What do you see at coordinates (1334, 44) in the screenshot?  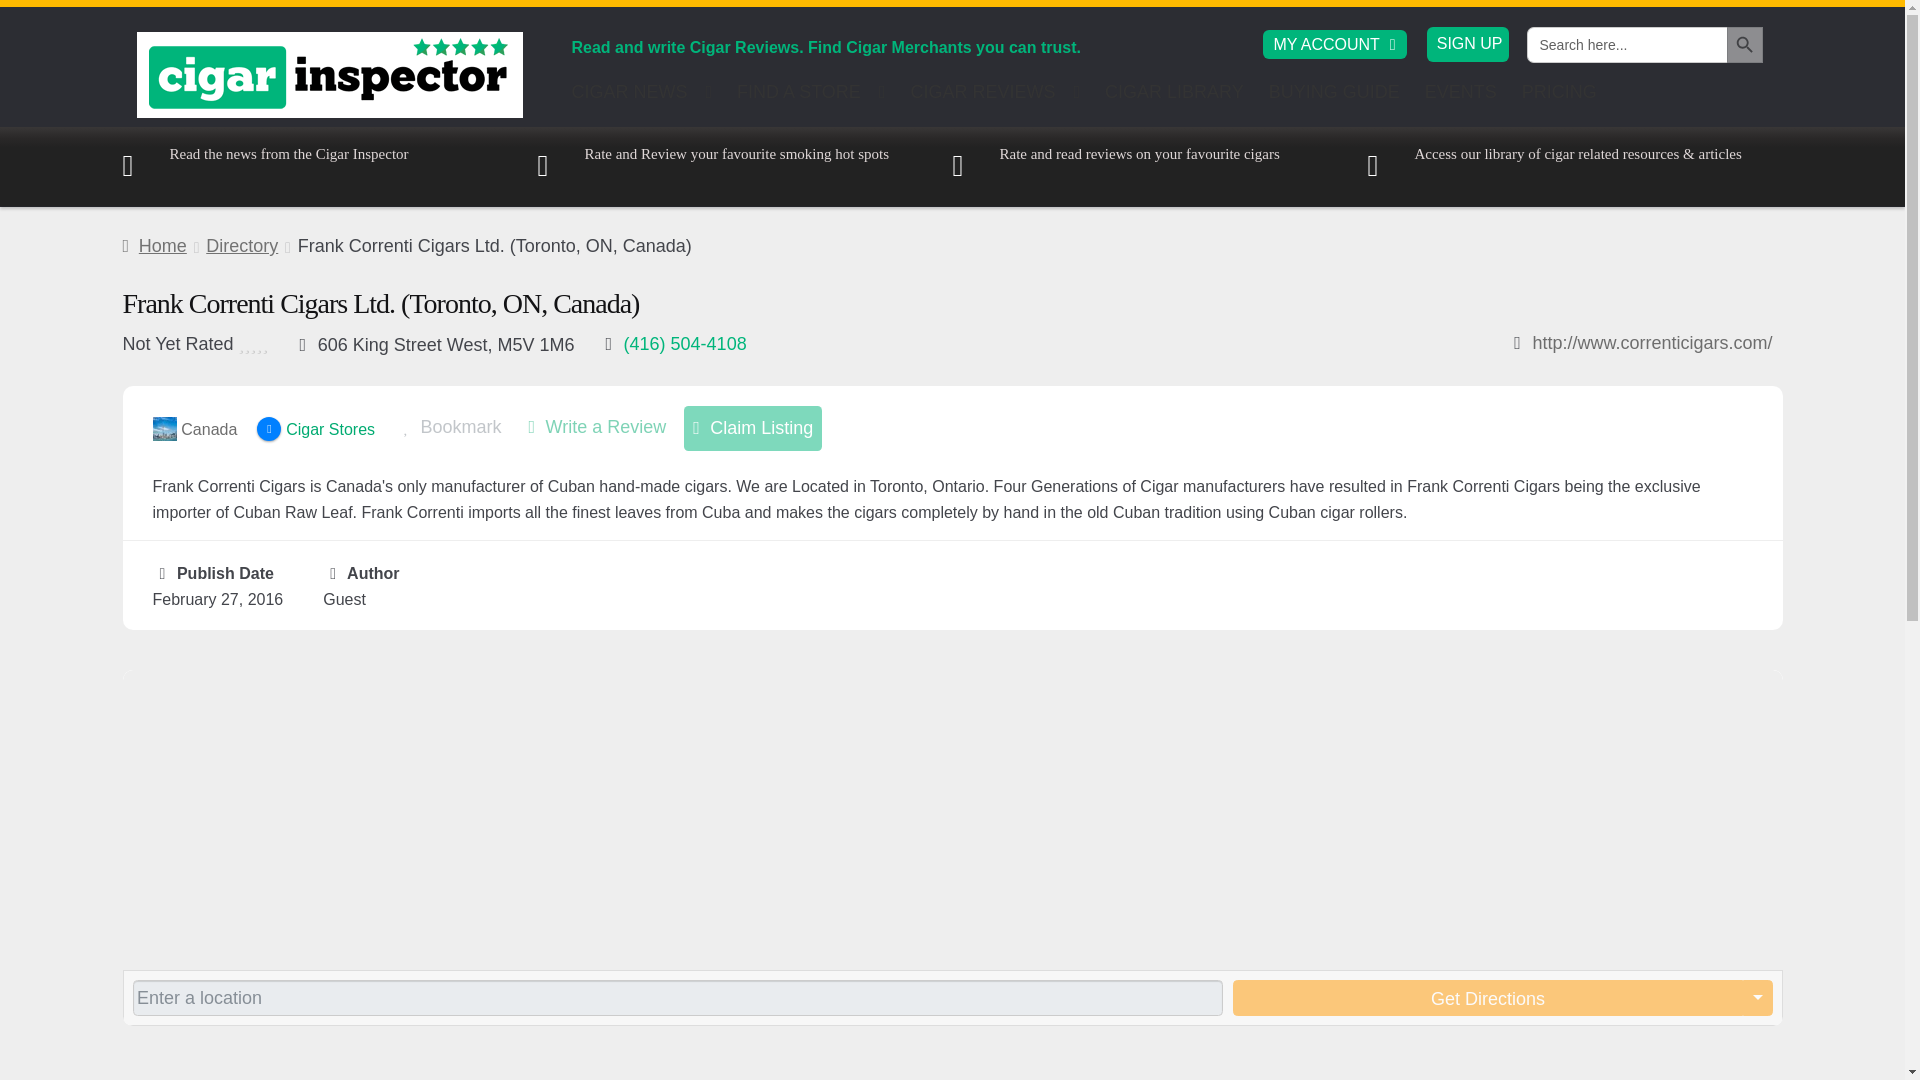 I see `MY ACCOUNT` at bounding box center [1334, 44].